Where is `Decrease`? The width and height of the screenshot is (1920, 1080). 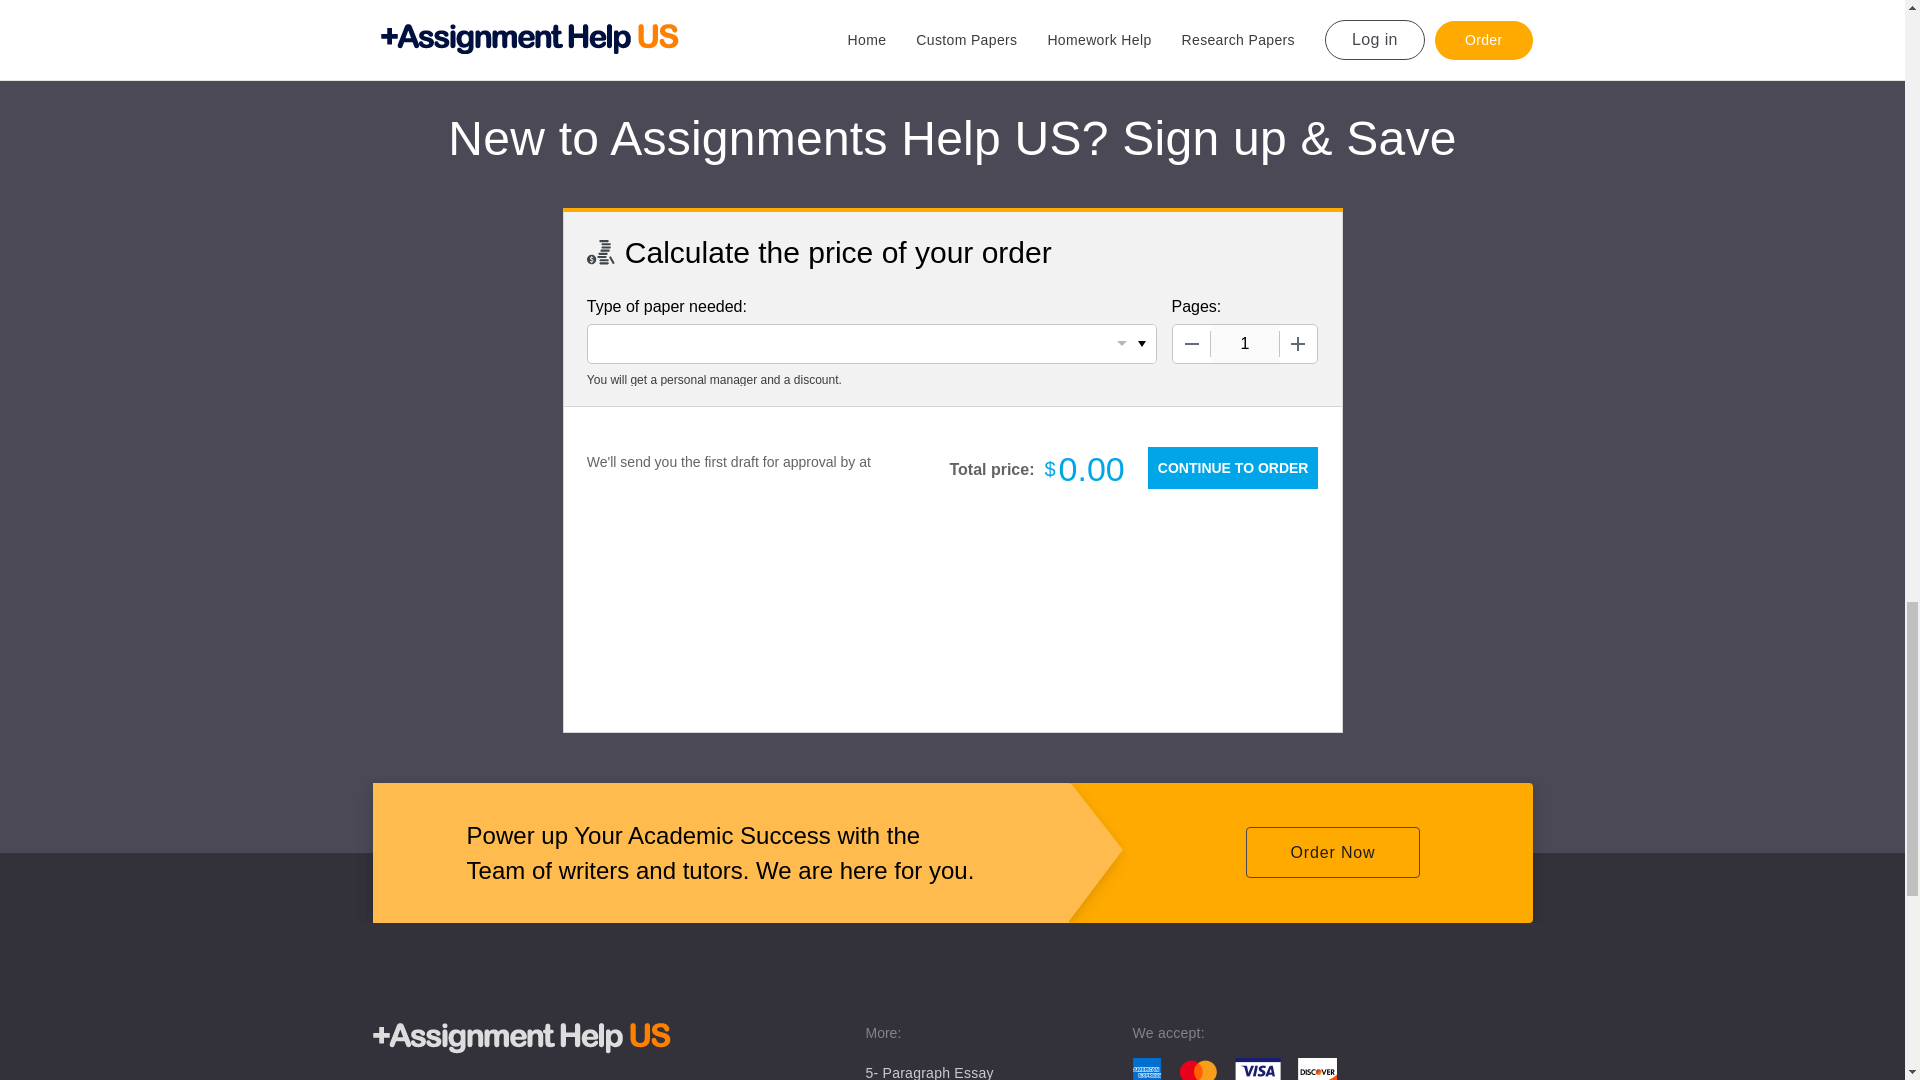 Decrease is located at coordinates (1190, 344).